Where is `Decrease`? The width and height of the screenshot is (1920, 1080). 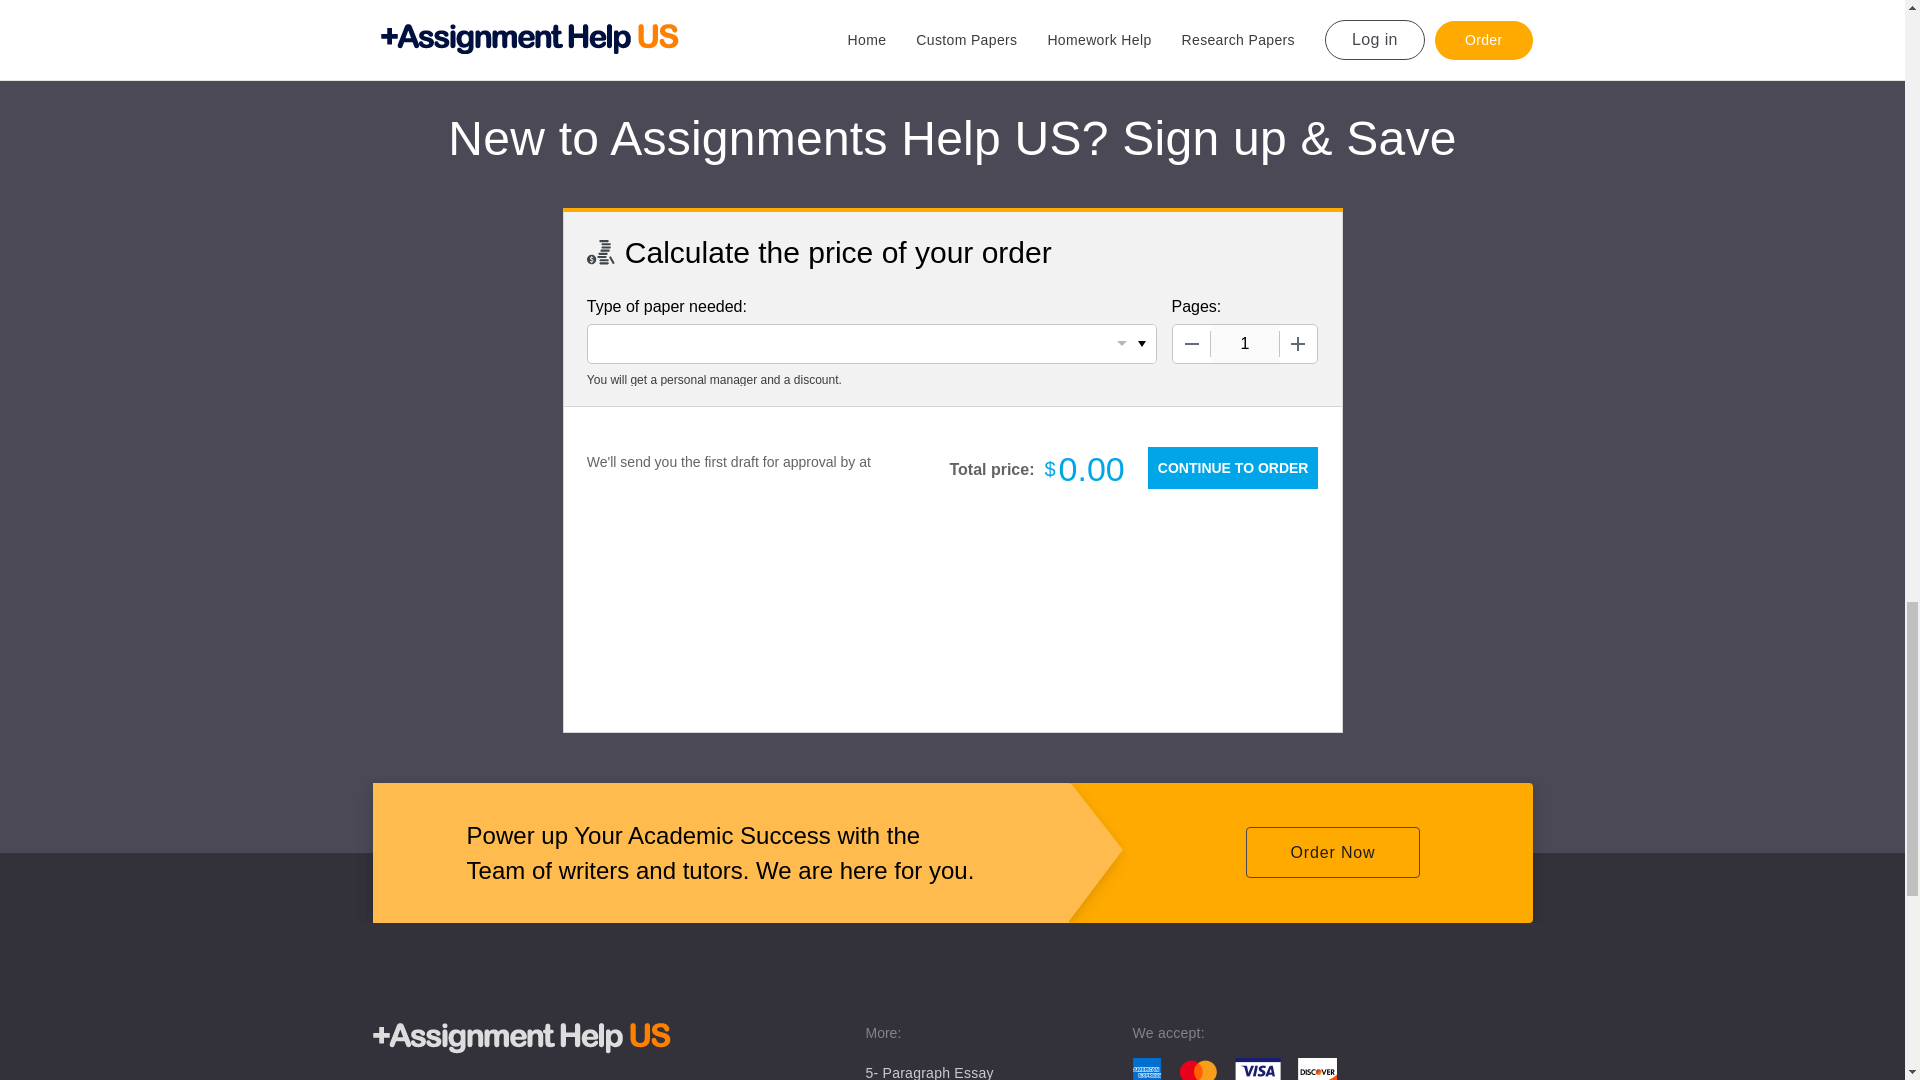 Decrease is located at coordinates (1190, 344).